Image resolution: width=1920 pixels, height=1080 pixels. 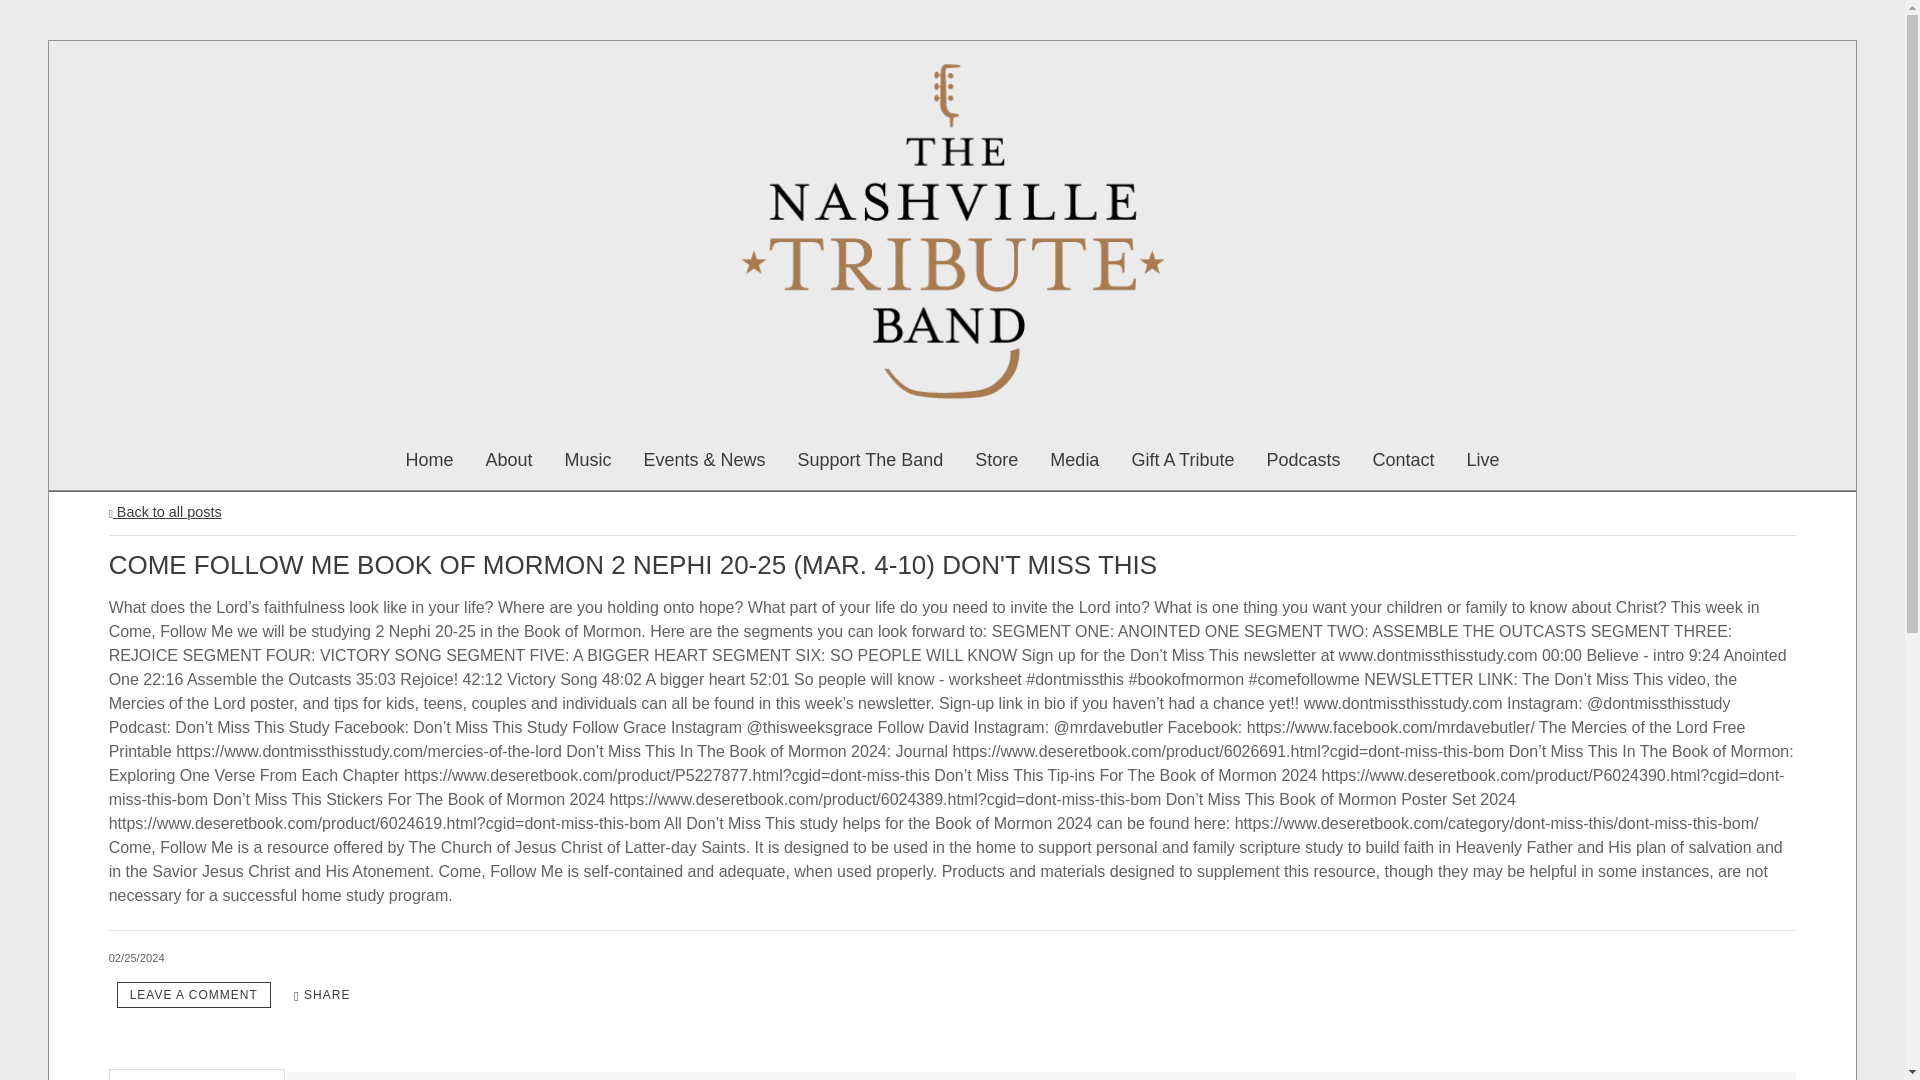 What do you see at coordinates (996, 460) in the screenshot?
I see `Store` at bounding box center [996, 460].